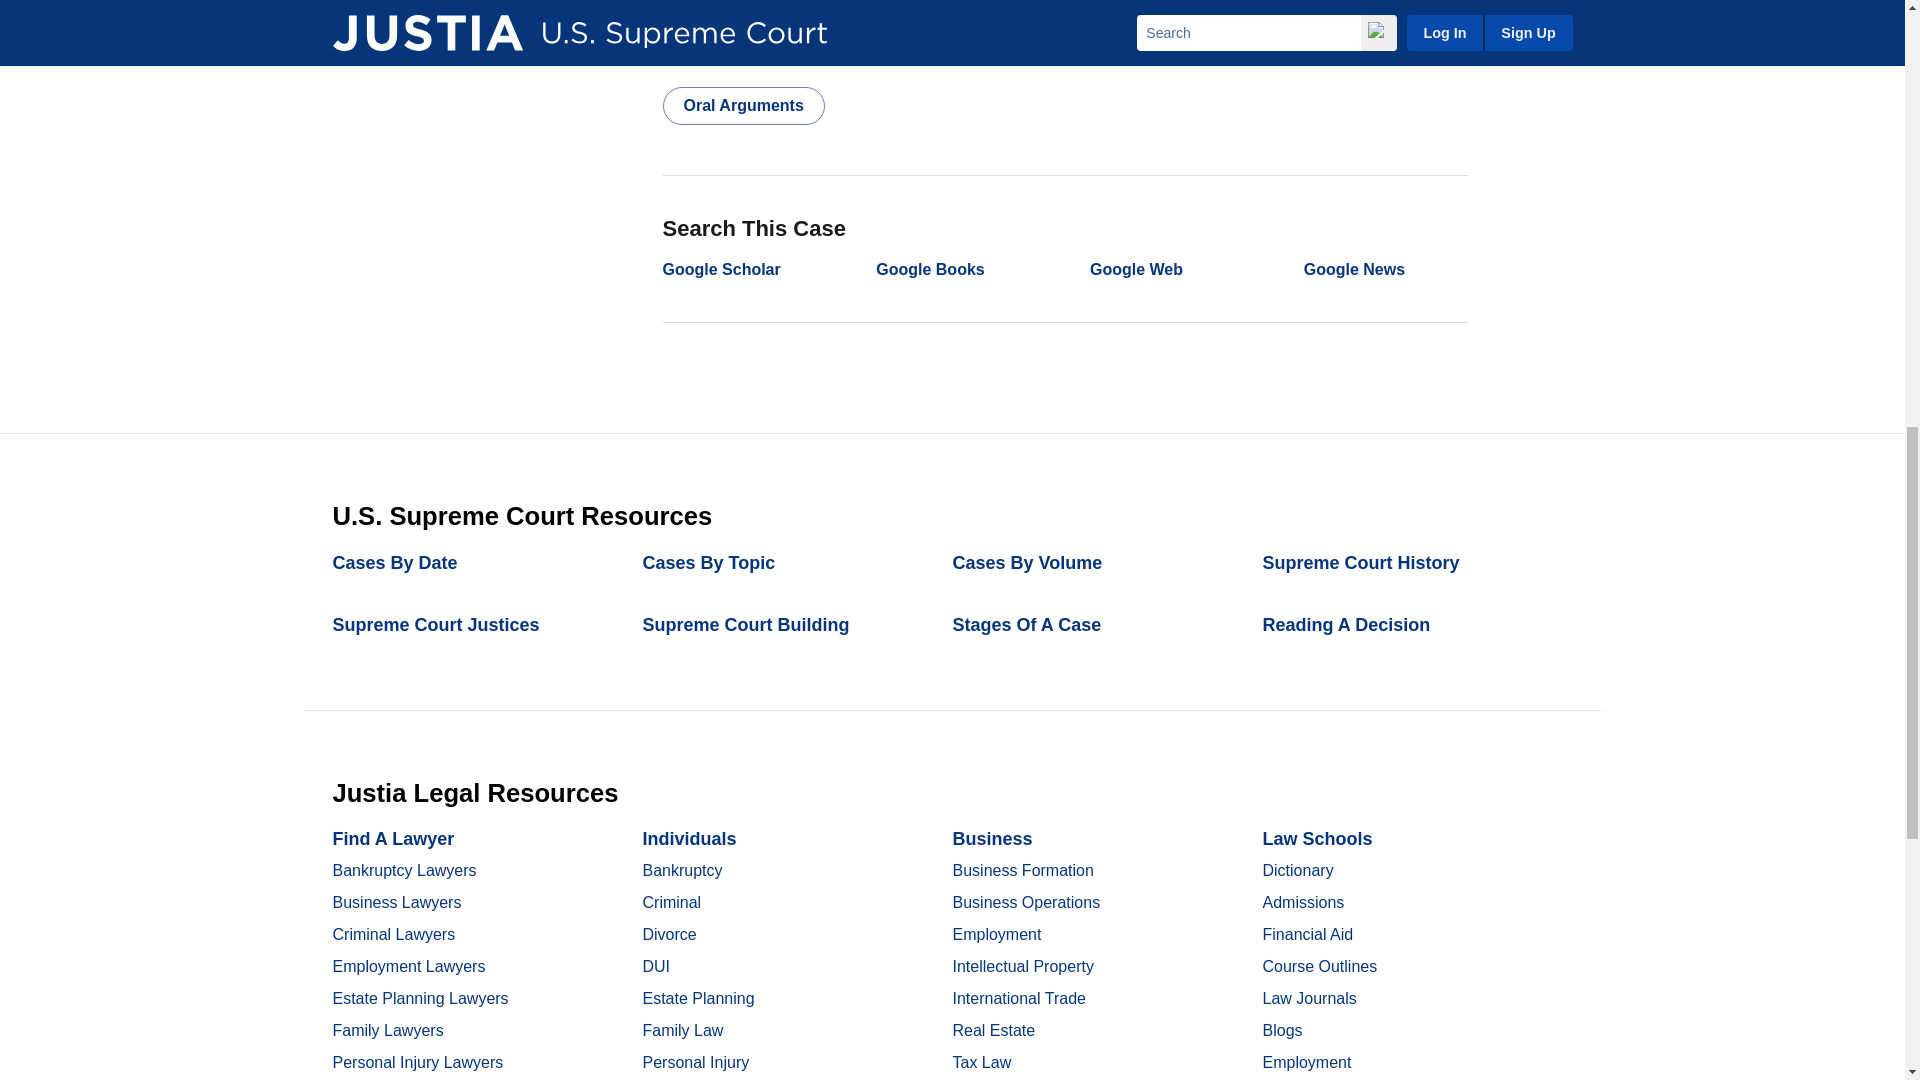  What do you see at coordinates (1136, 269) in the screenshot?
I see `Law - Google Web` at bounding box center [1136, 269].